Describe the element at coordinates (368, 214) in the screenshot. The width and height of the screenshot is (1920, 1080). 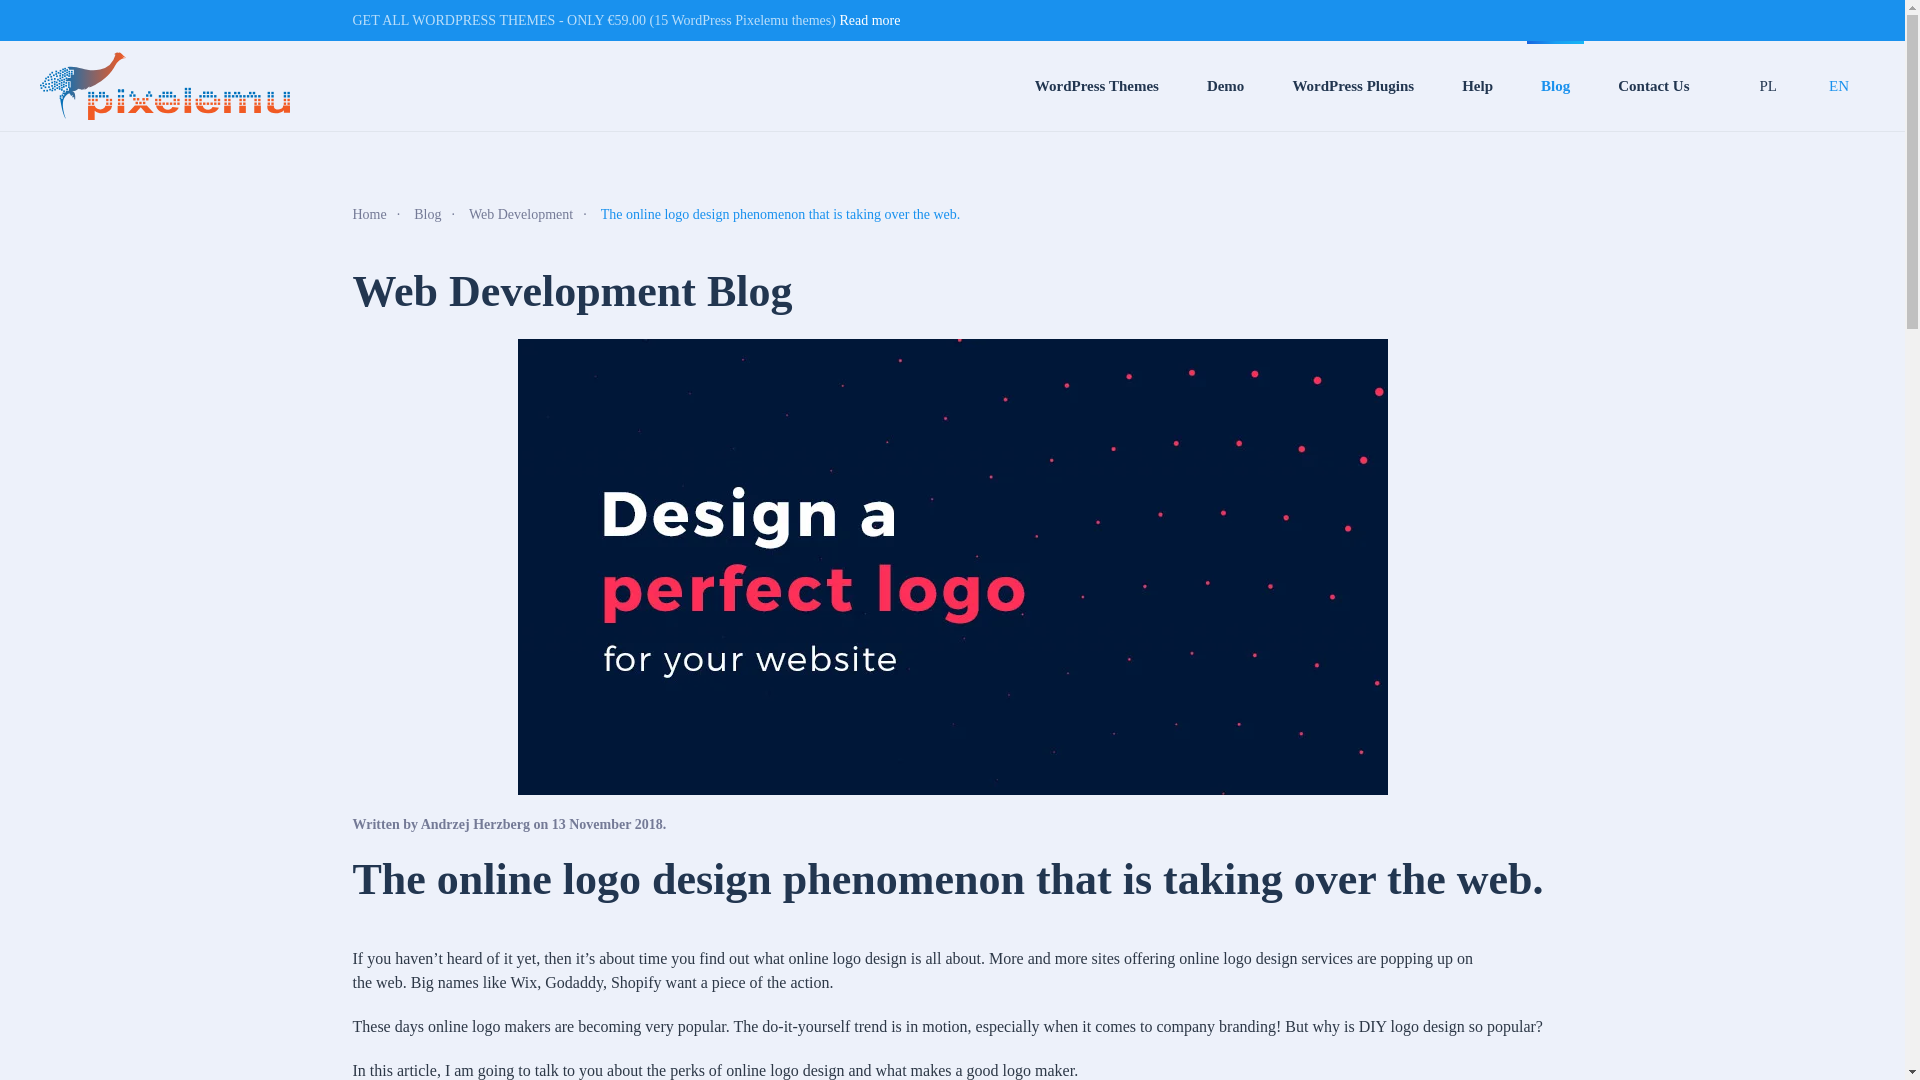
I see `Home` at that location.